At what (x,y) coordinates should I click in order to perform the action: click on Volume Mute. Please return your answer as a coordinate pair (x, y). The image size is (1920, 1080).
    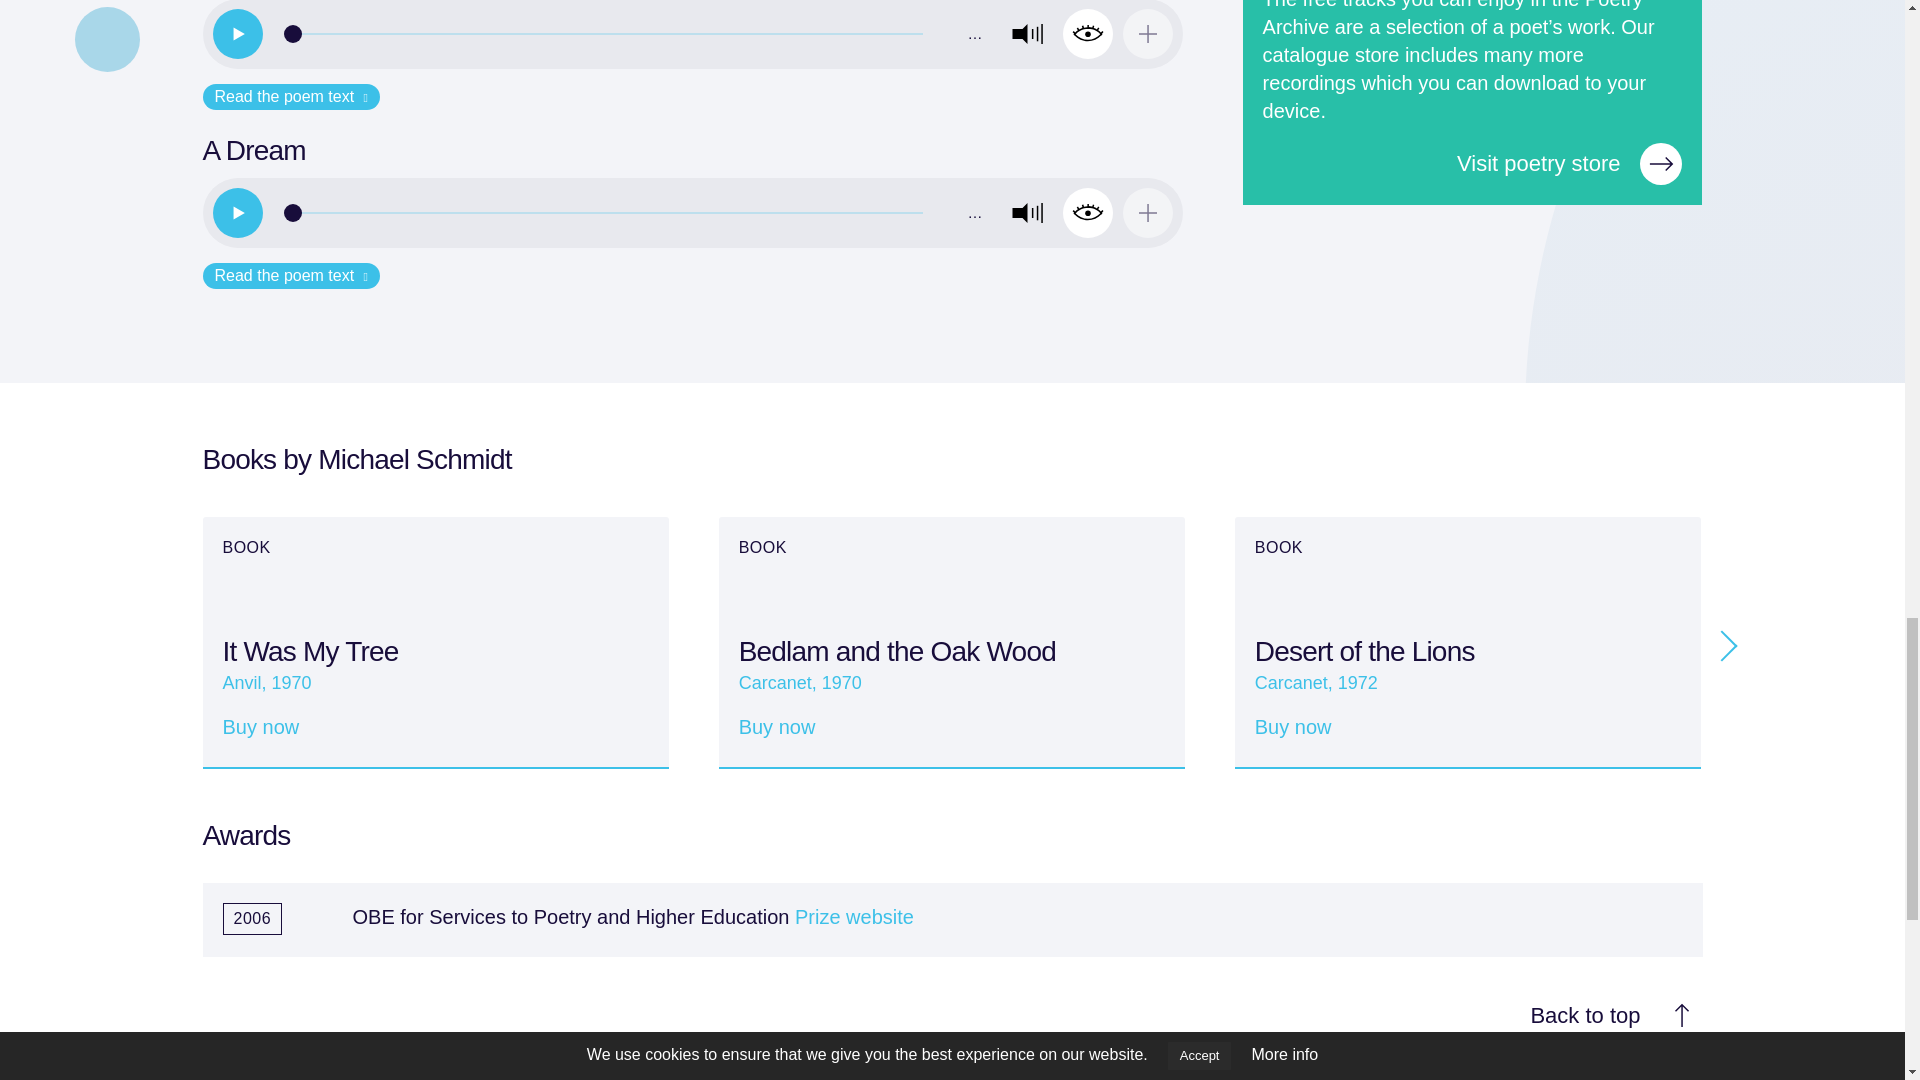
    Looking at the image, I should click on (1027, 212).